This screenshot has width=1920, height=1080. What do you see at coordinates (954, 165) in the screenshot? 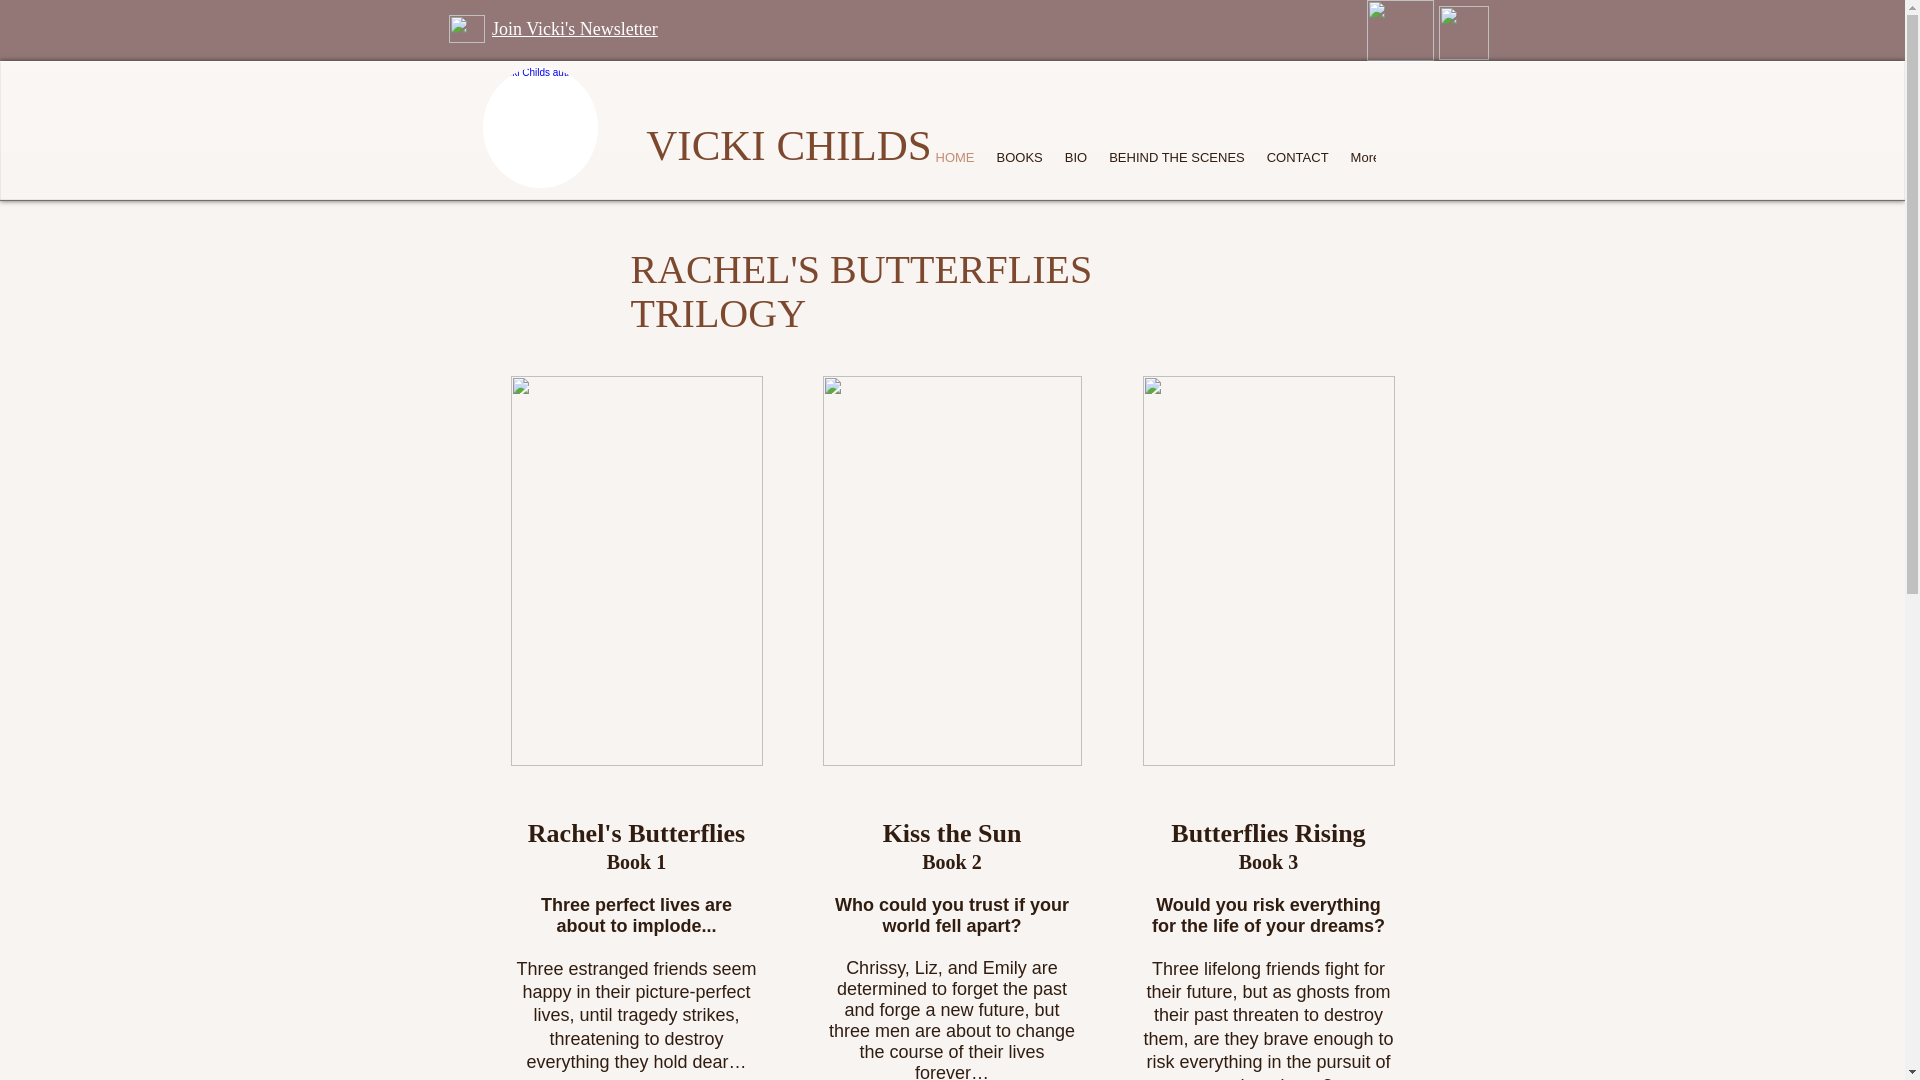
I see `HOME` at bounding box center [954, 165].